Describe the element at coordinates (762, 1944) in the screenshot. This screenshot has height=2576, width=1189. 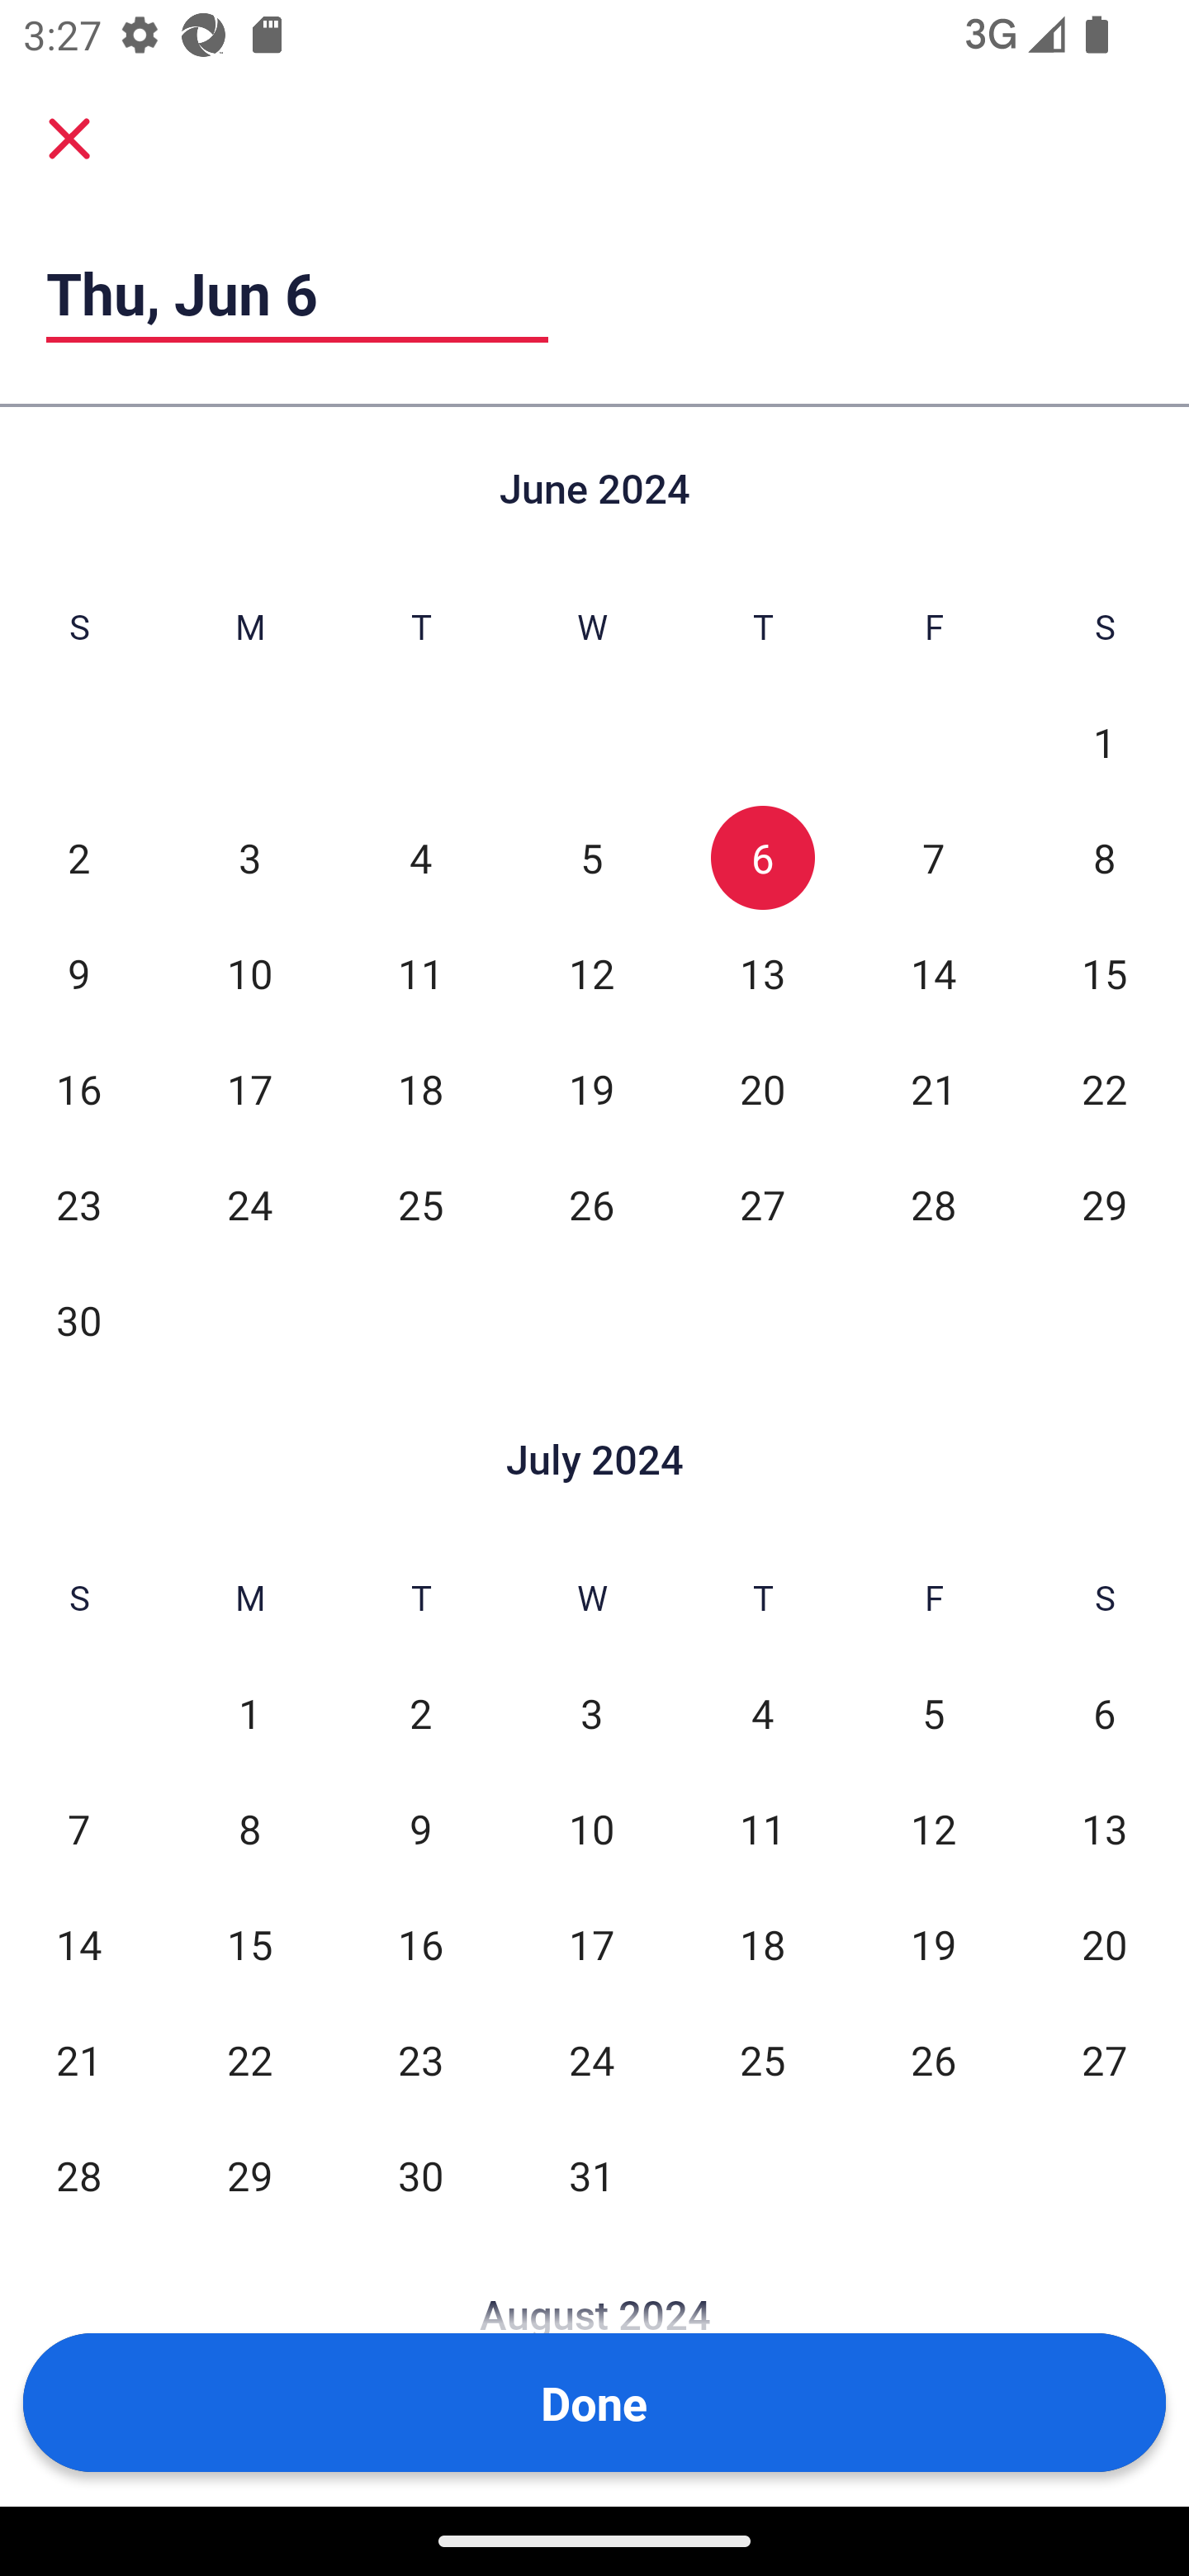
I see `18 Thu, Jul 18, Not Selected` at that location.